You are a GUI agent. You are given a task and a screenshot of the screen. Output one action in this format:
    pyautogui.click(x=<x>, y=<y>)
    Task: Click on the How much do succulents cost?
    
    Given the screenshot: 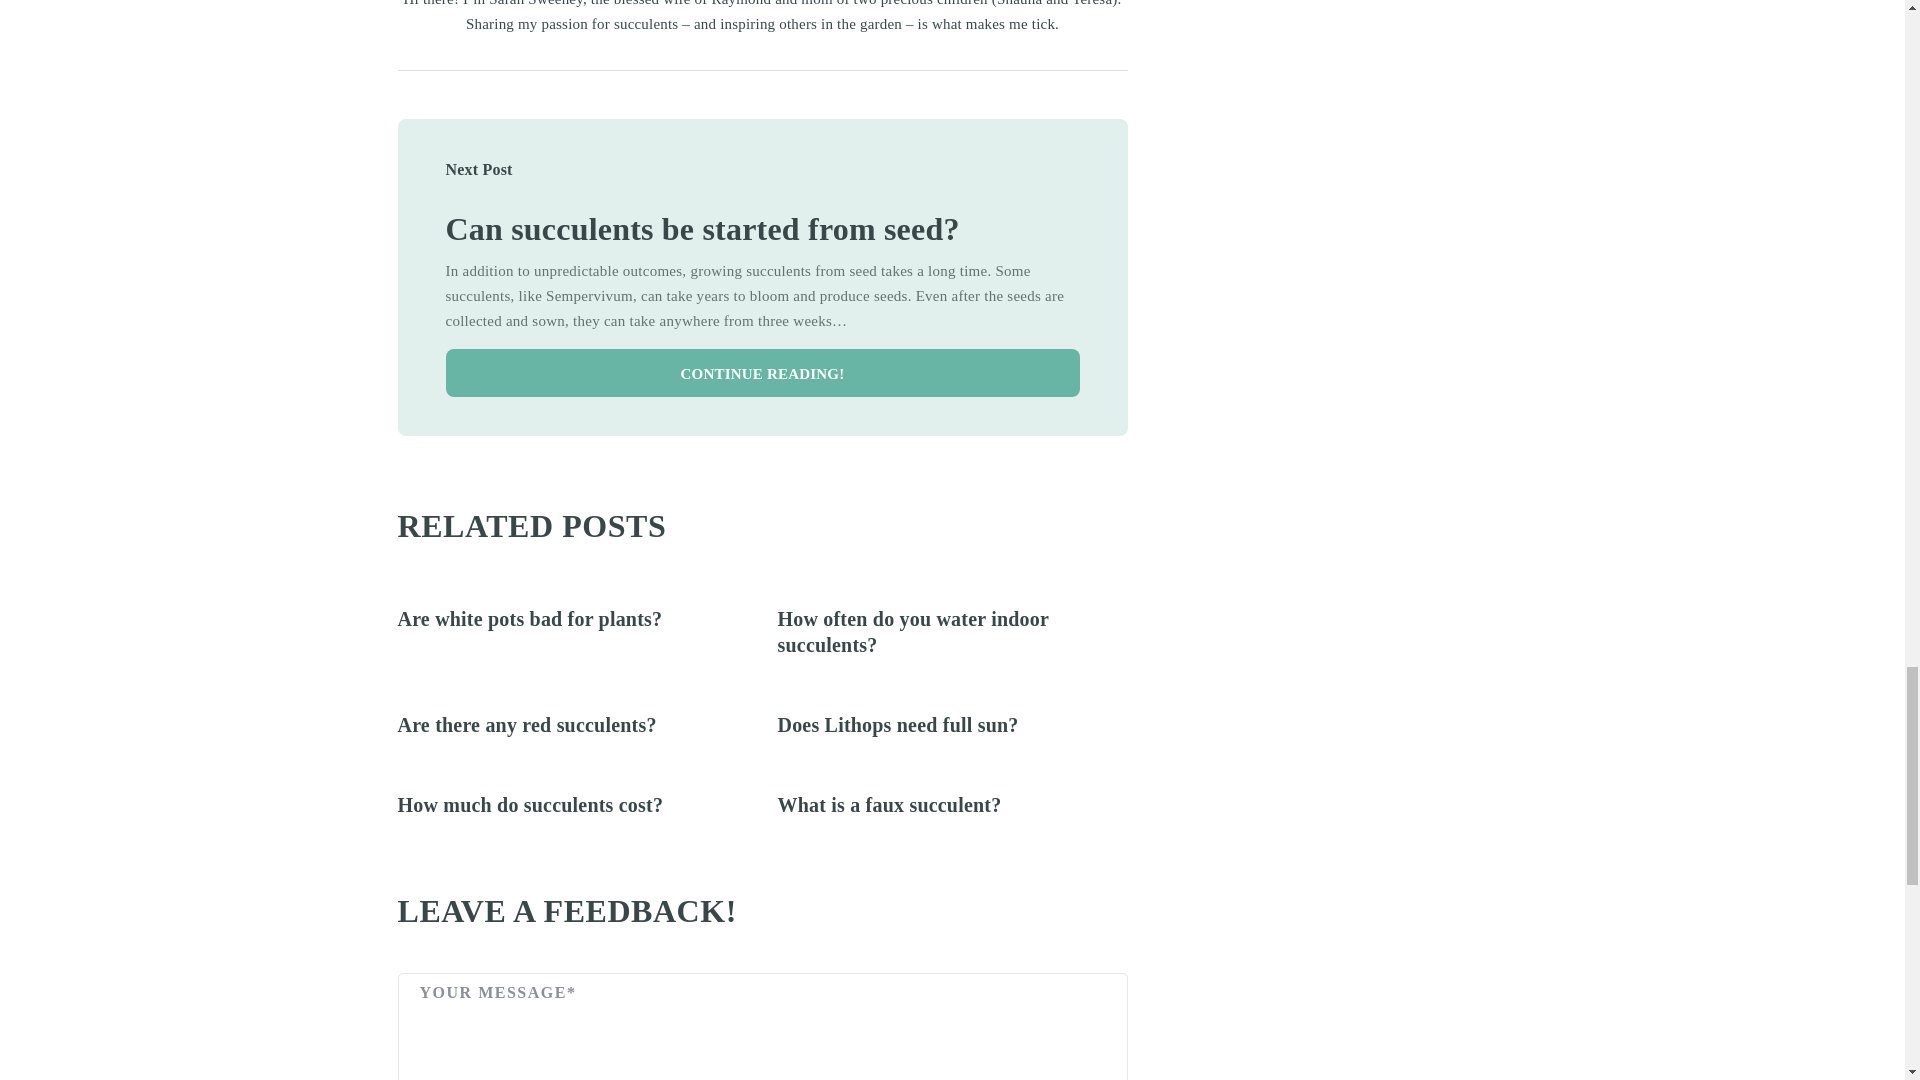 What is the action you would take?
    pyautogui.click(x=530, y=804)
    